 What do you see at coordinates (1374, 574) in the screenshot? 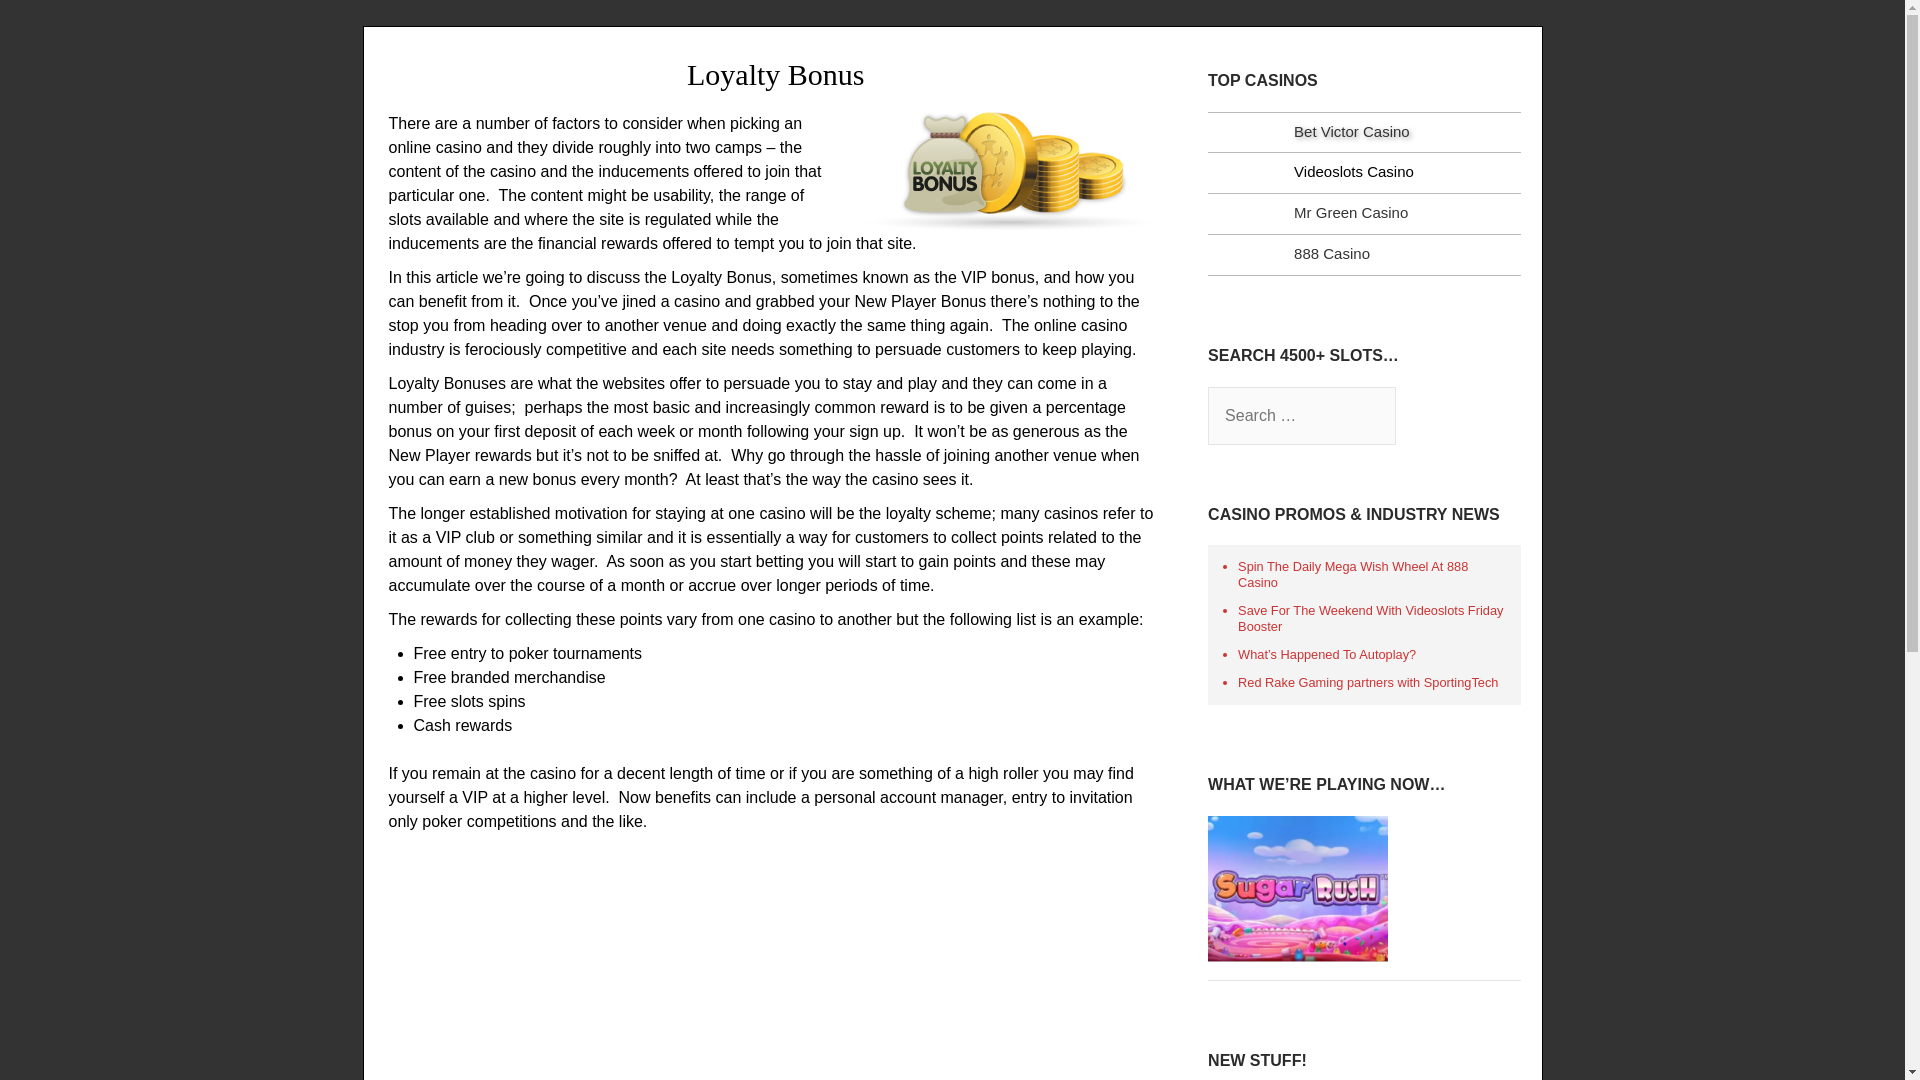
I see `Spin The Daily Mega Wish Wheel At 888 Casino` at bounding box center [1374, 574].